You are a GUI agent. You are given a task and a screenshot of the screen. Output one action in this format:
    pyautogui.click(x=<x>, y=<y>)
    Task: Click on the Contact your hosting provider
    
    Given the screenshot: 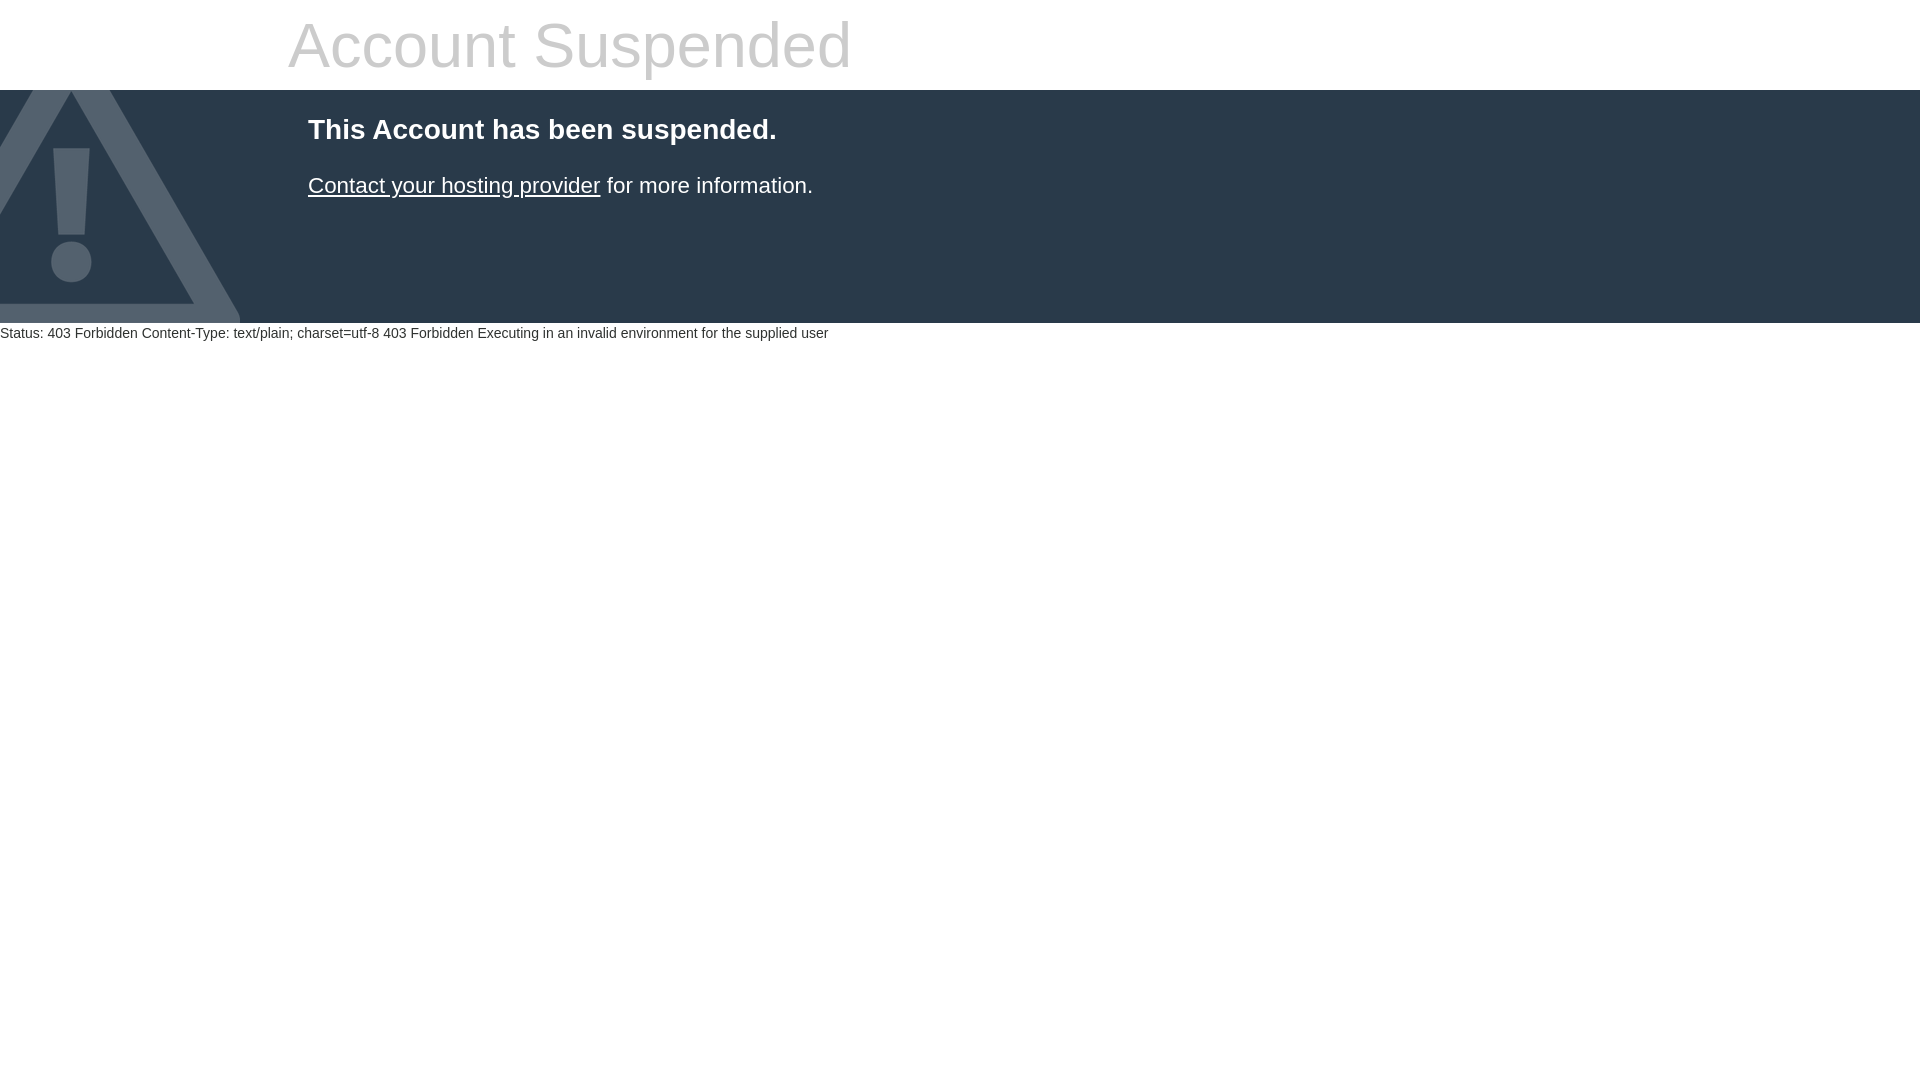 What is the action you would take?
    pyautogui.click(x=454, y=186)
    